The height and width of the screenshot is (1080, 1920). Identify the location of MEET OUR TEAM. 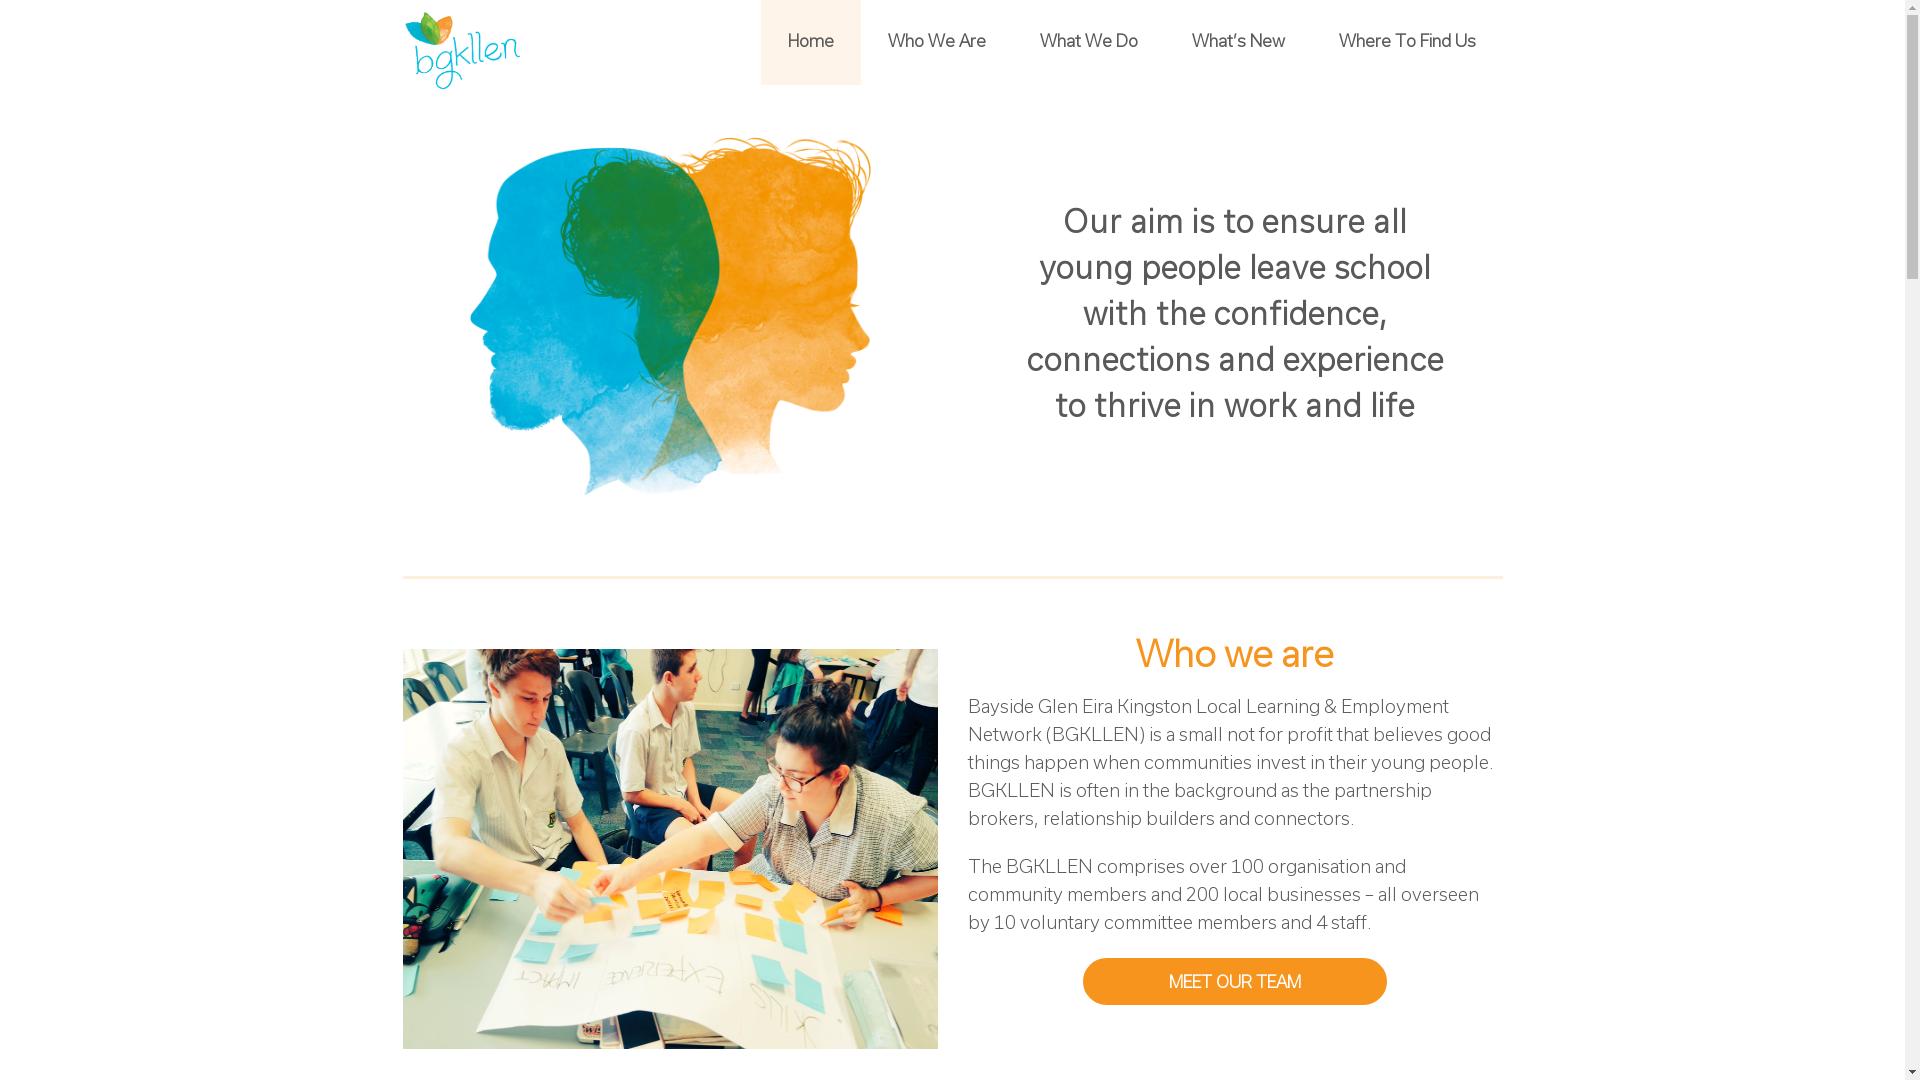
(1235, 982).